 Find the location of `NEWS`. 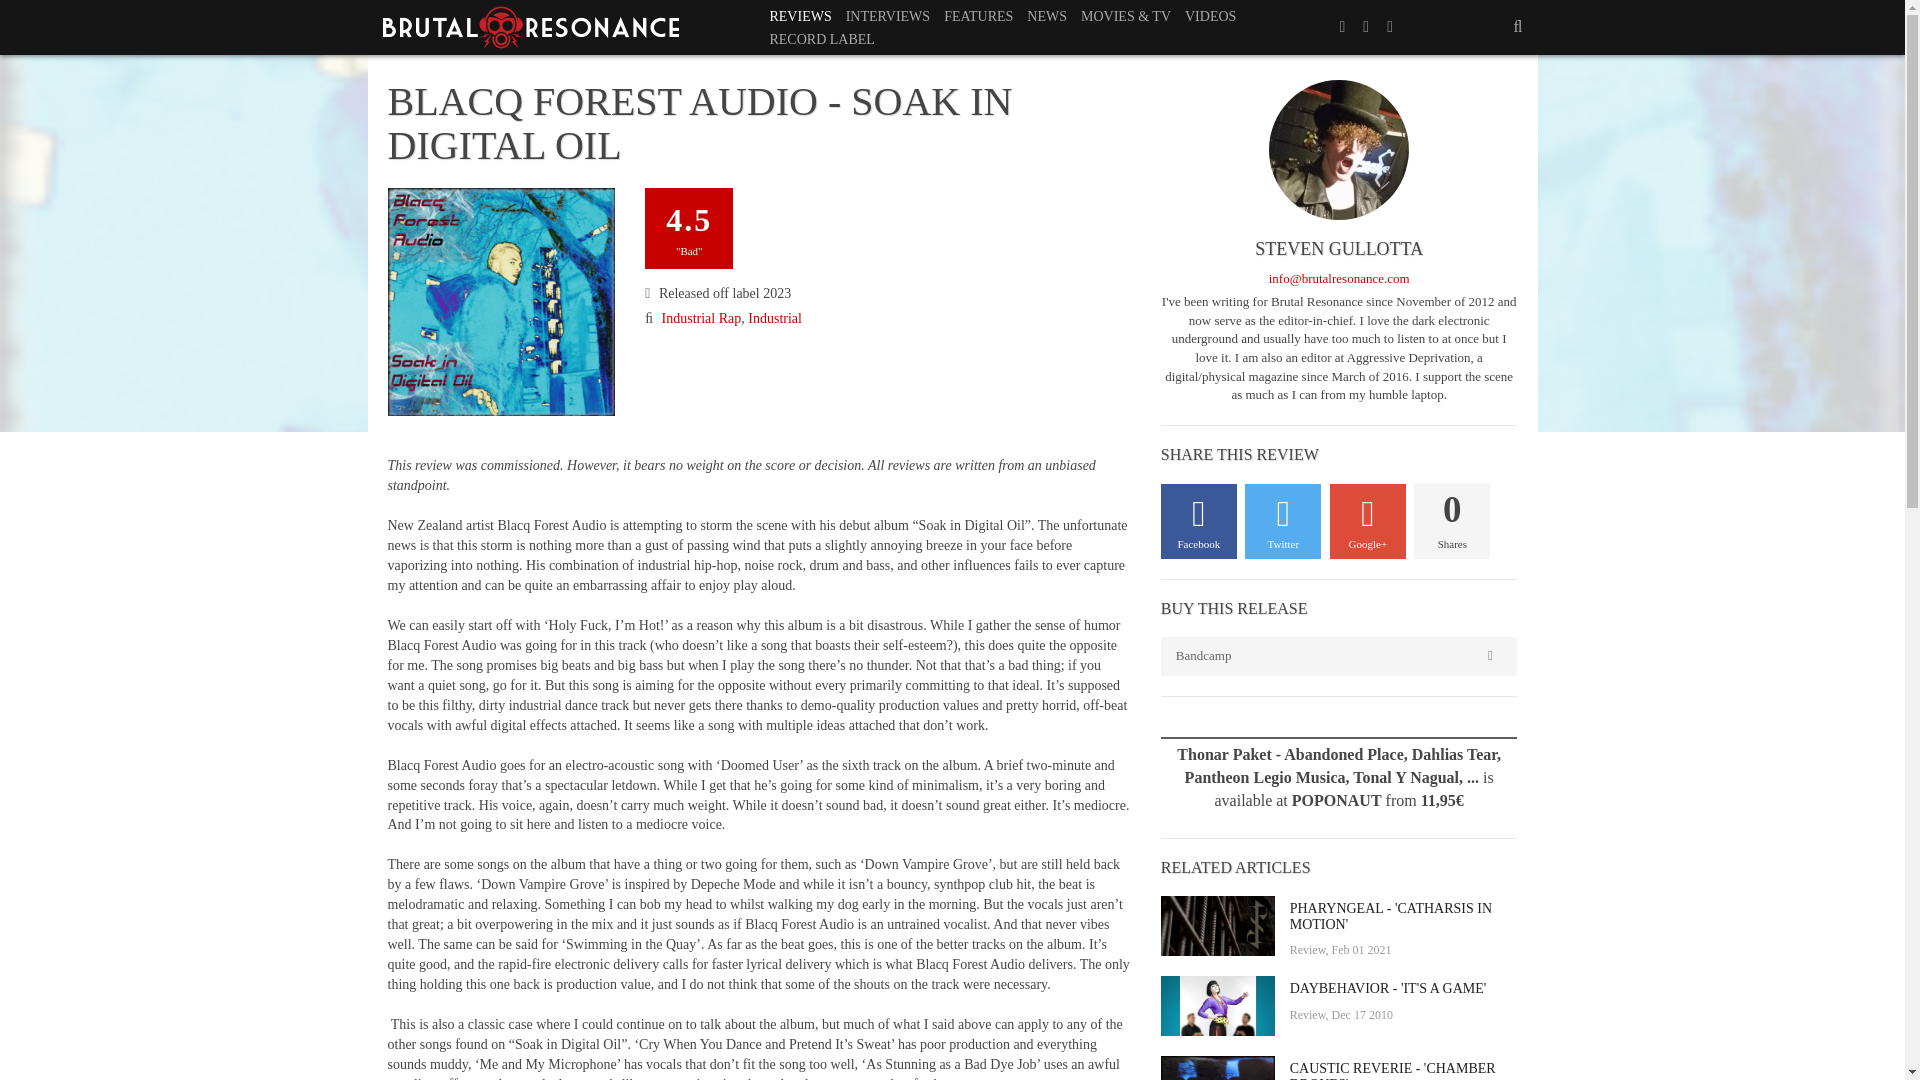

NEWS is located at coordinates (1046, 16).